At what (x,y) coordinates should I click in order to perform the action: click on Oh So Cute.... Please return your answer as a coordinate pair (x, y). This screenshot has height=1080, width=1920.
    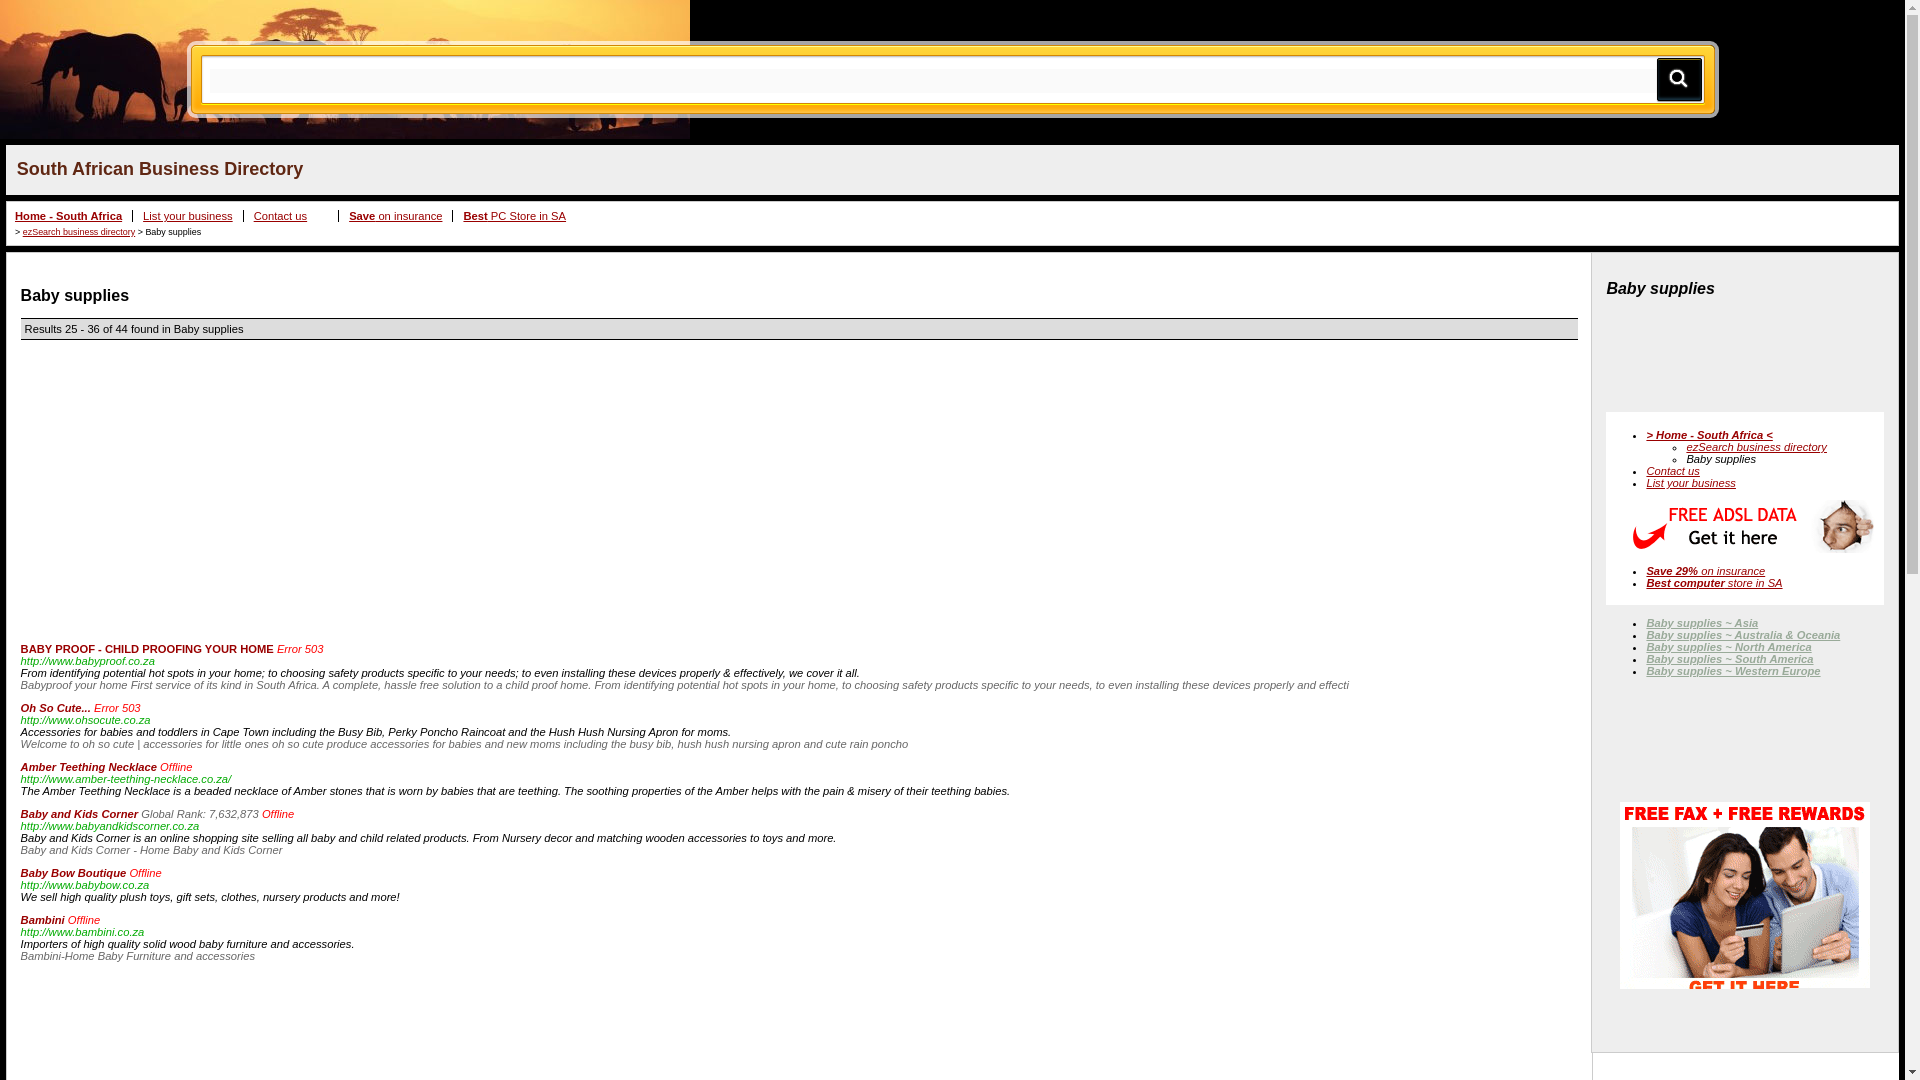
    Looking at the image, I should click on (56, 708).